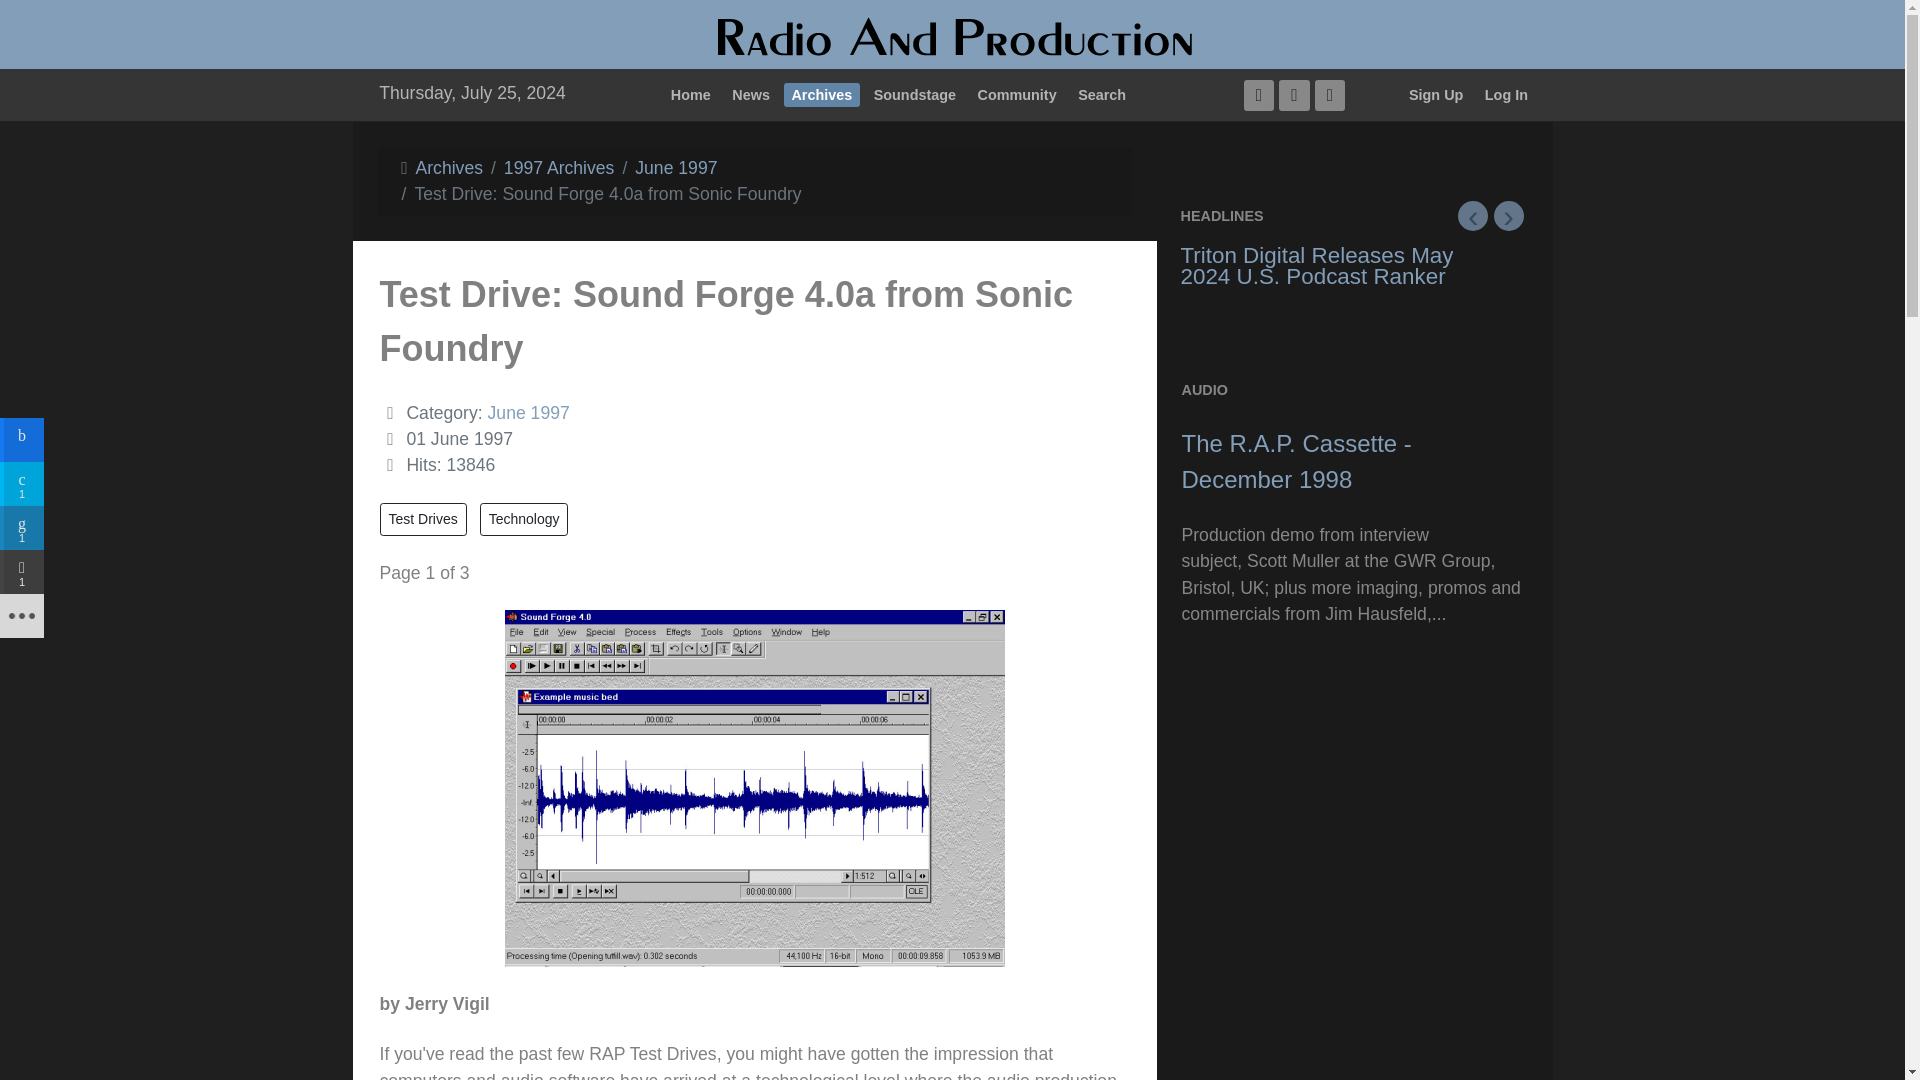 Image resolution: width=1920 pixels, height=1080 pixels. I want to click on 1997 Archives, so click(558, 168).